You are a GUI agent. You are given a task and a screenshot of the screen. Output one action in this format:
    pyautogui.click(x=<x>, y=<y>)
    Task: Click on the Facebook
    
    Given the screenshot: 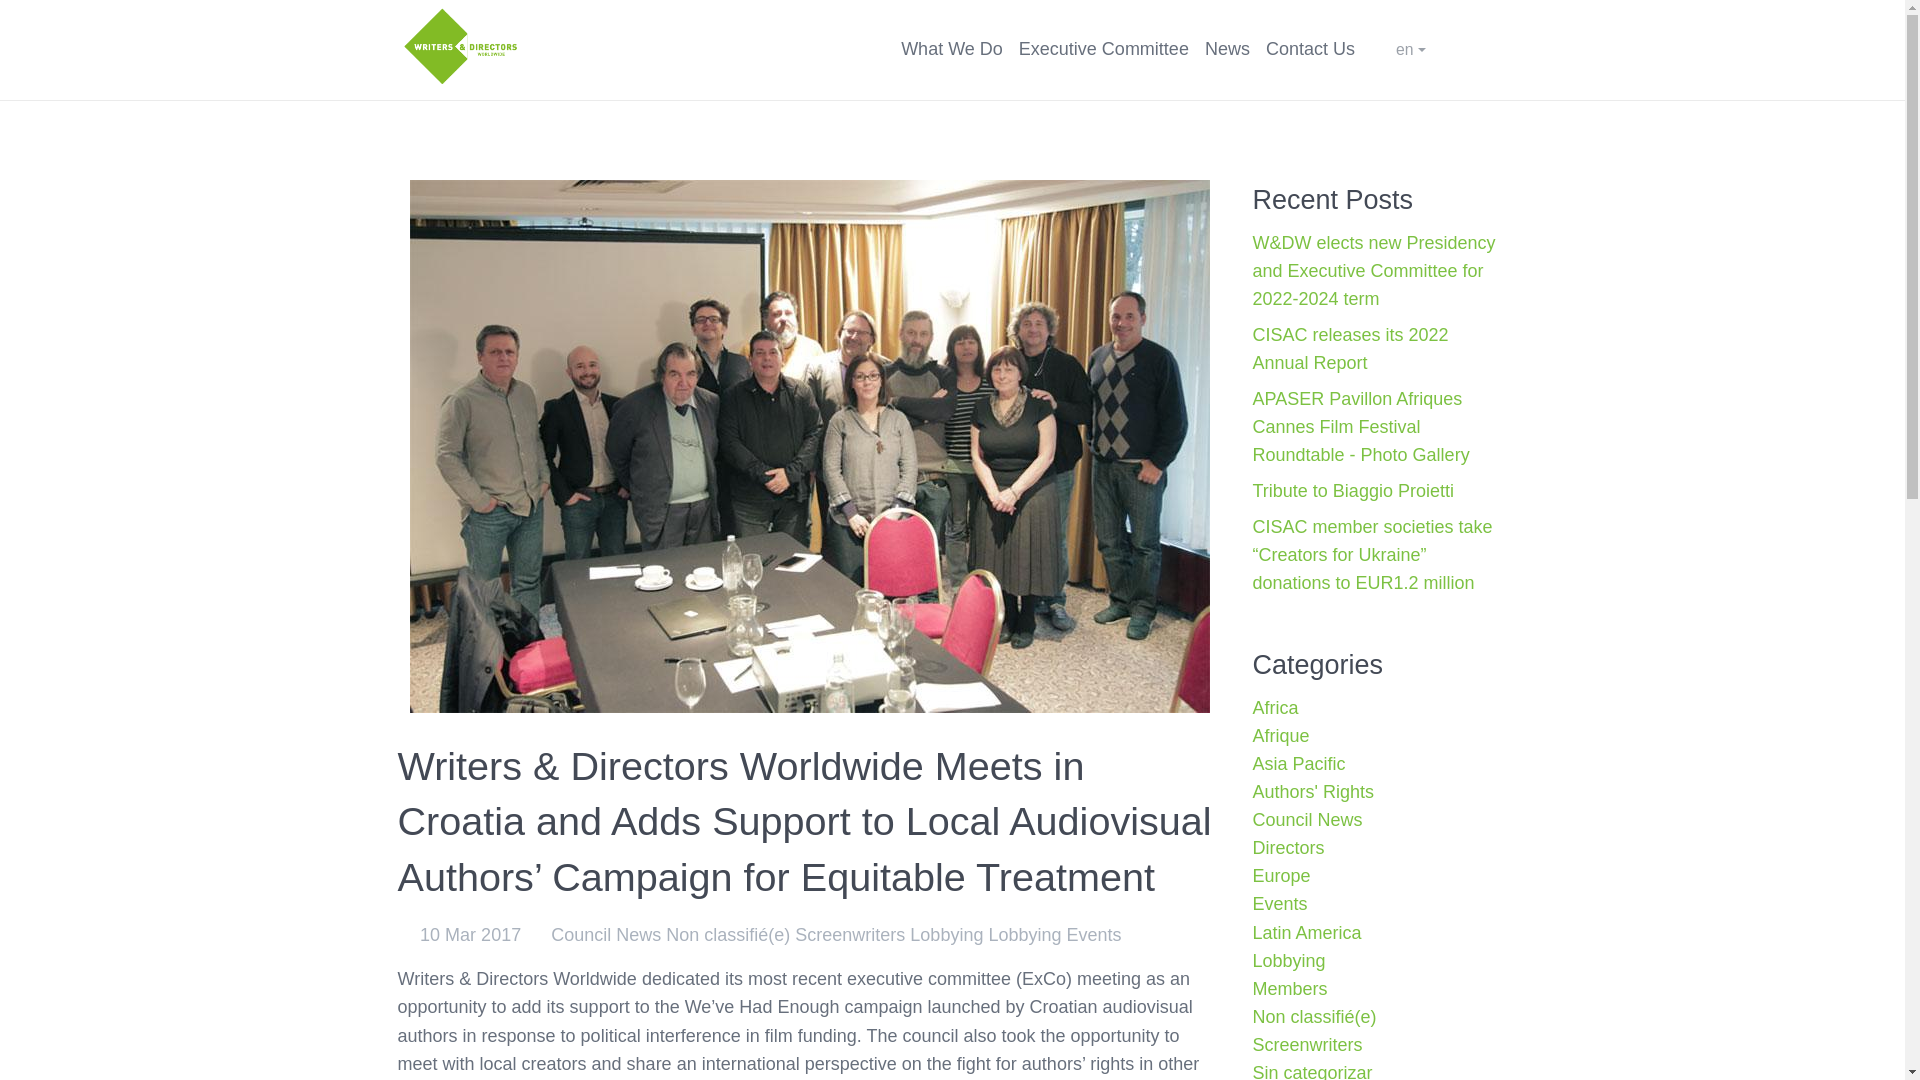 What is the action you would take?
    pyautogui.click(x=1498, y=50)
    